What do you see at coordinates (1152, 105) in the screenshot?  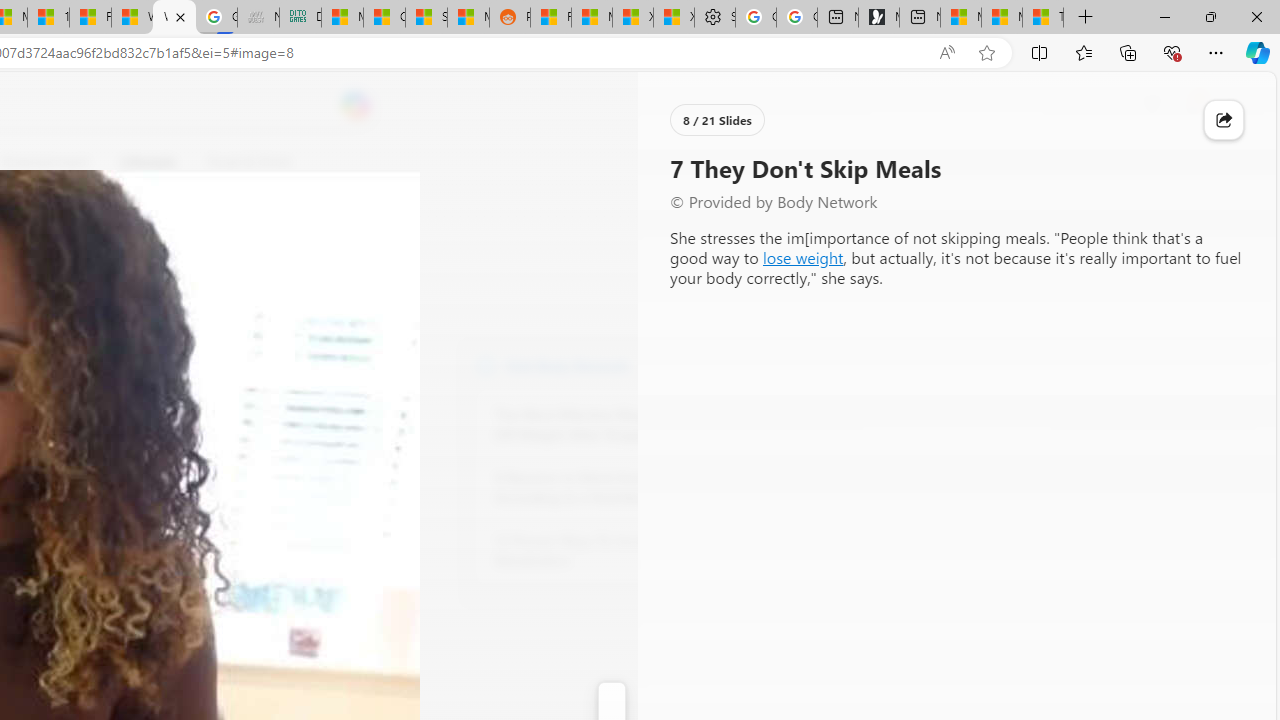 I see `Microsoft rewards` at bounding box center [1152, 105].